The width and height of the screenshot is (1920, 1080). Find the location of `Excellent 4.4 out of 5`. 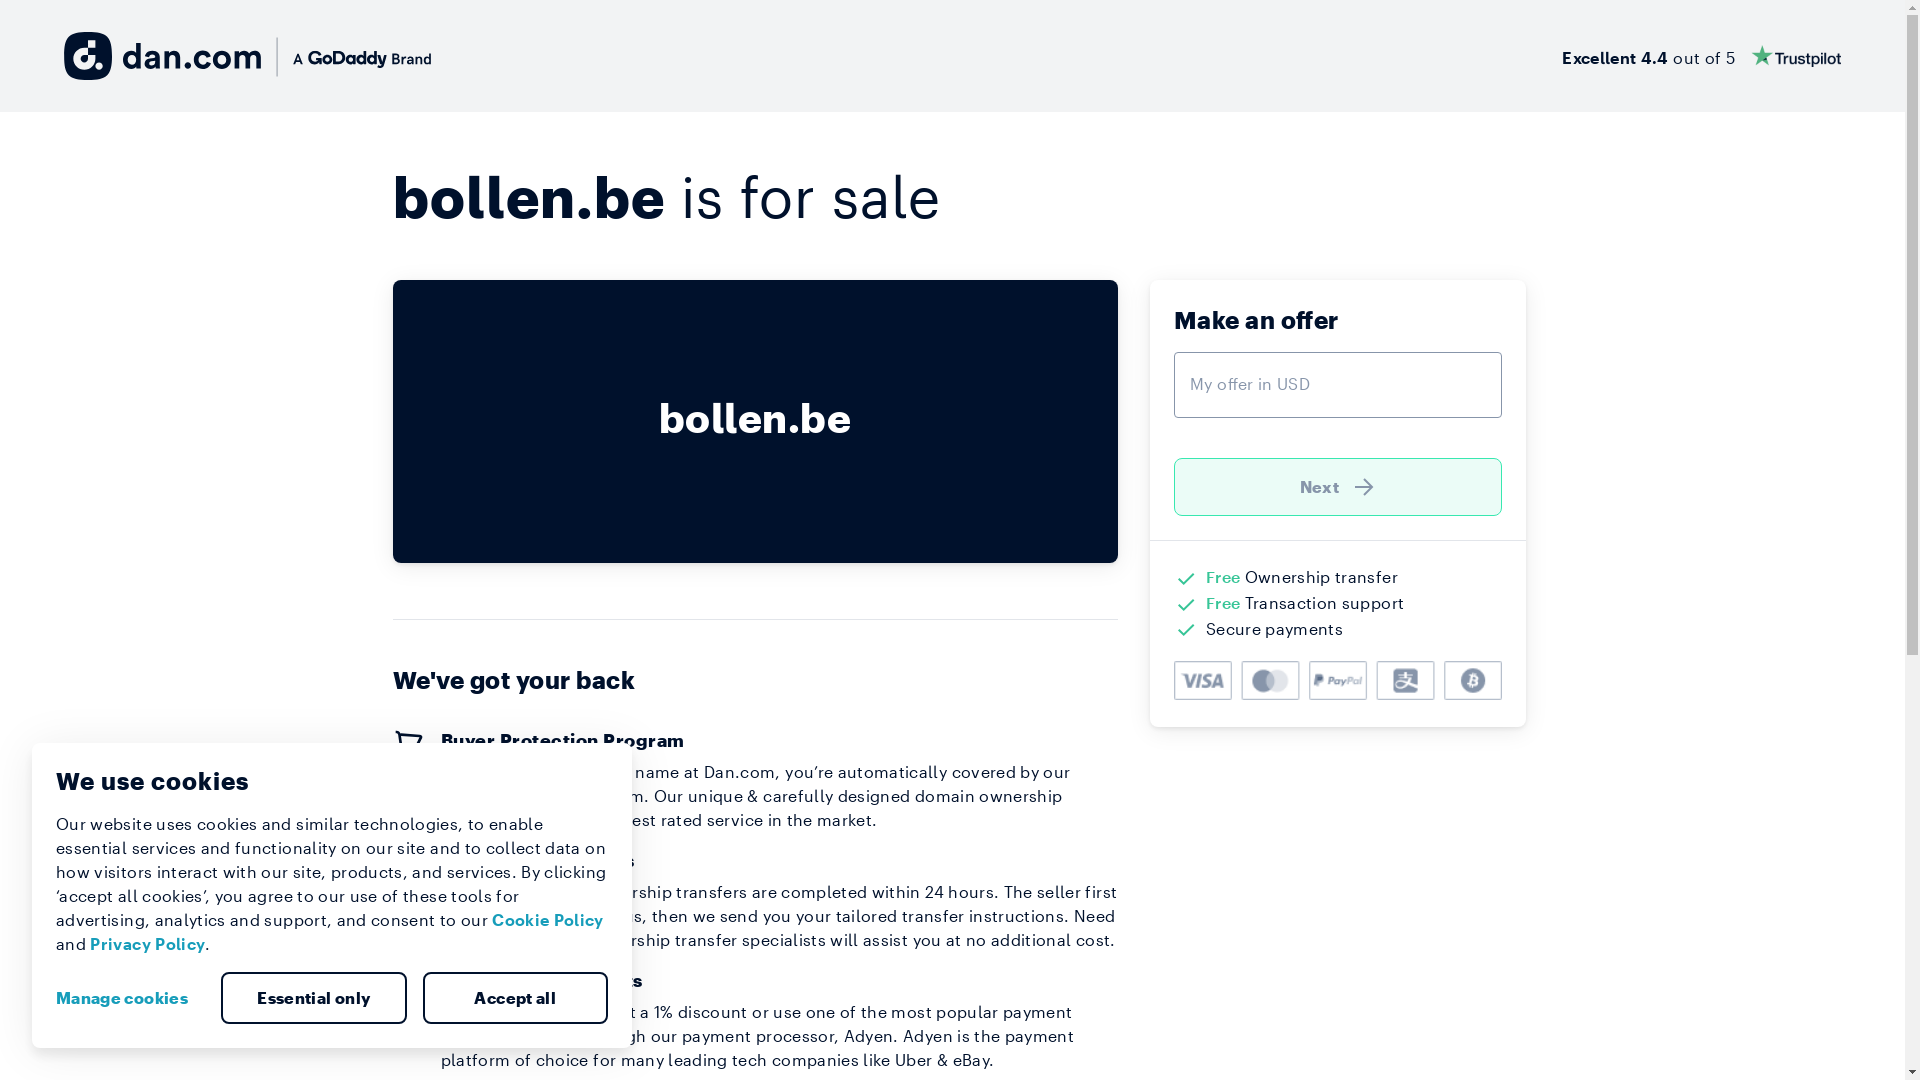

Excellent 4.4 out of 5 is located at coordinates (1702, 56).